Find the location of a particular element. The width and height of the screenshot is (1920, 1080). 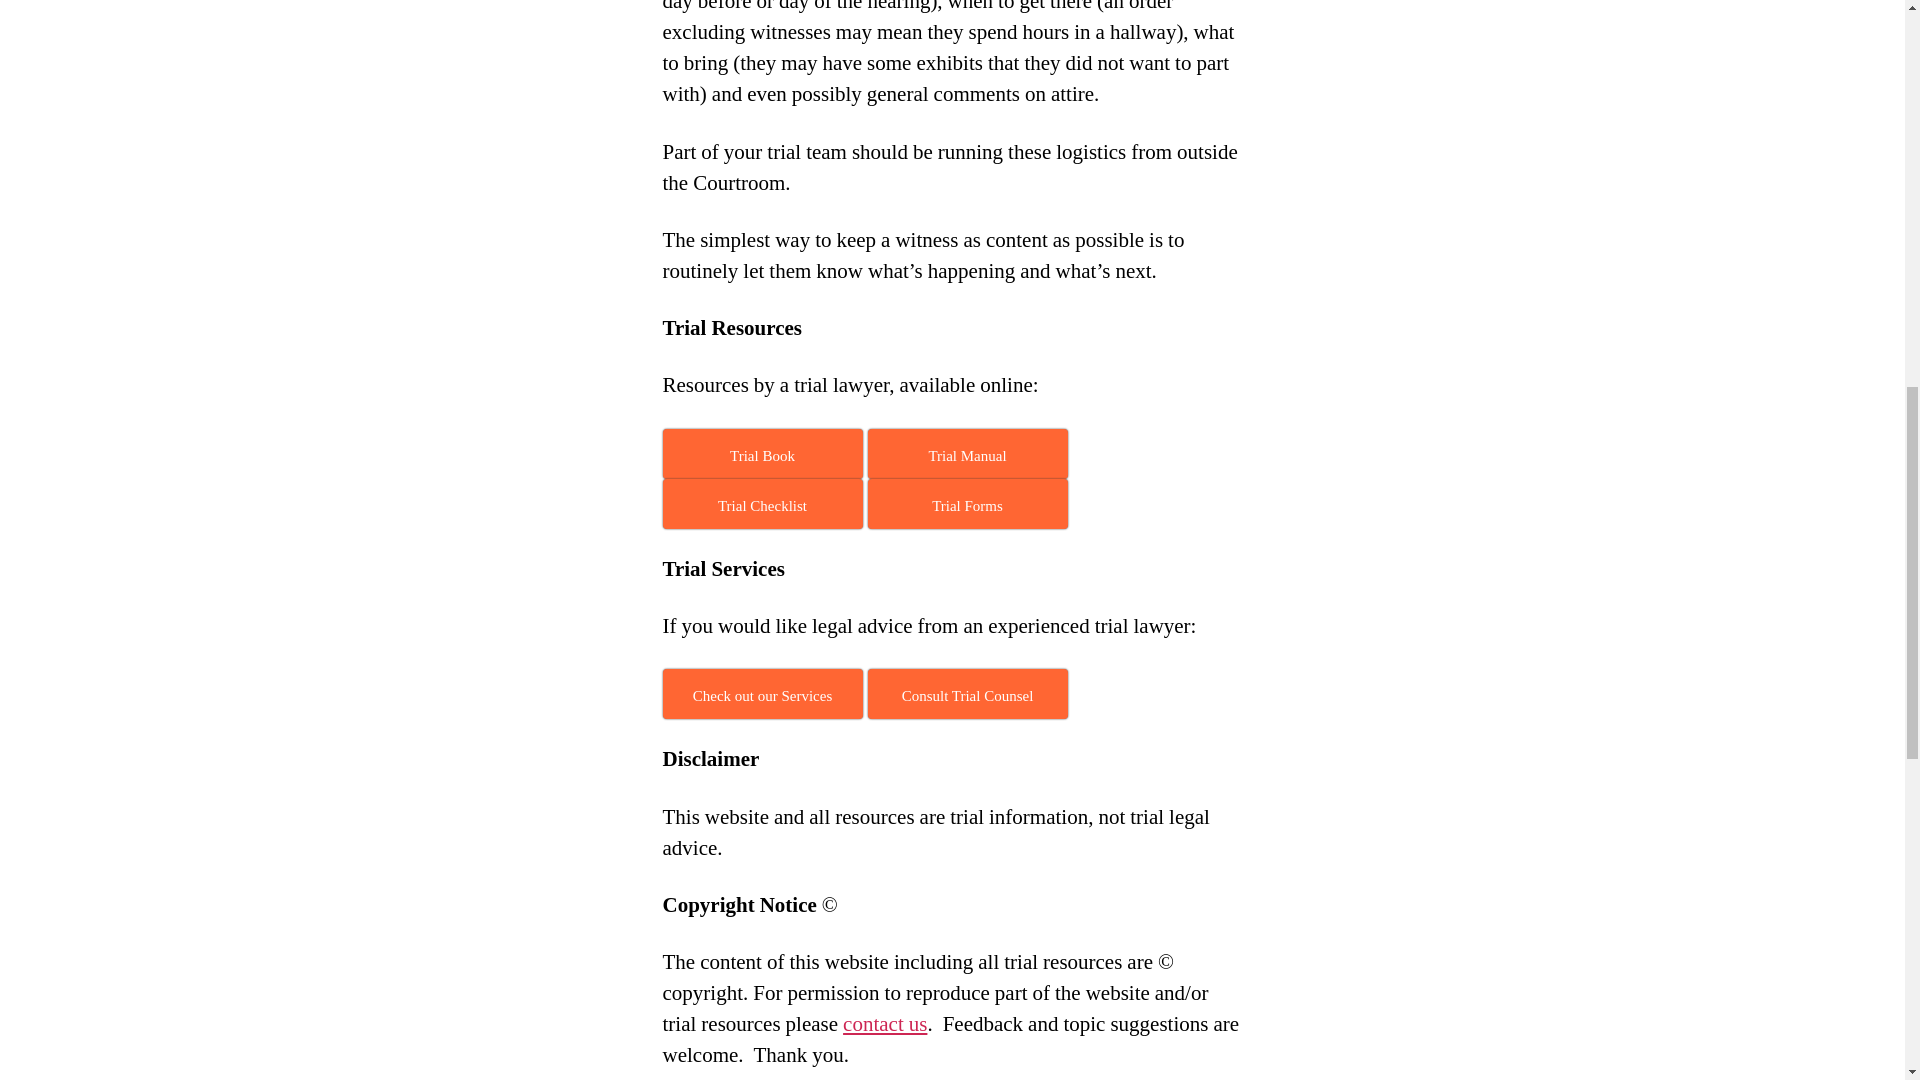

Check out our Services is located at coordinates (762, 694).